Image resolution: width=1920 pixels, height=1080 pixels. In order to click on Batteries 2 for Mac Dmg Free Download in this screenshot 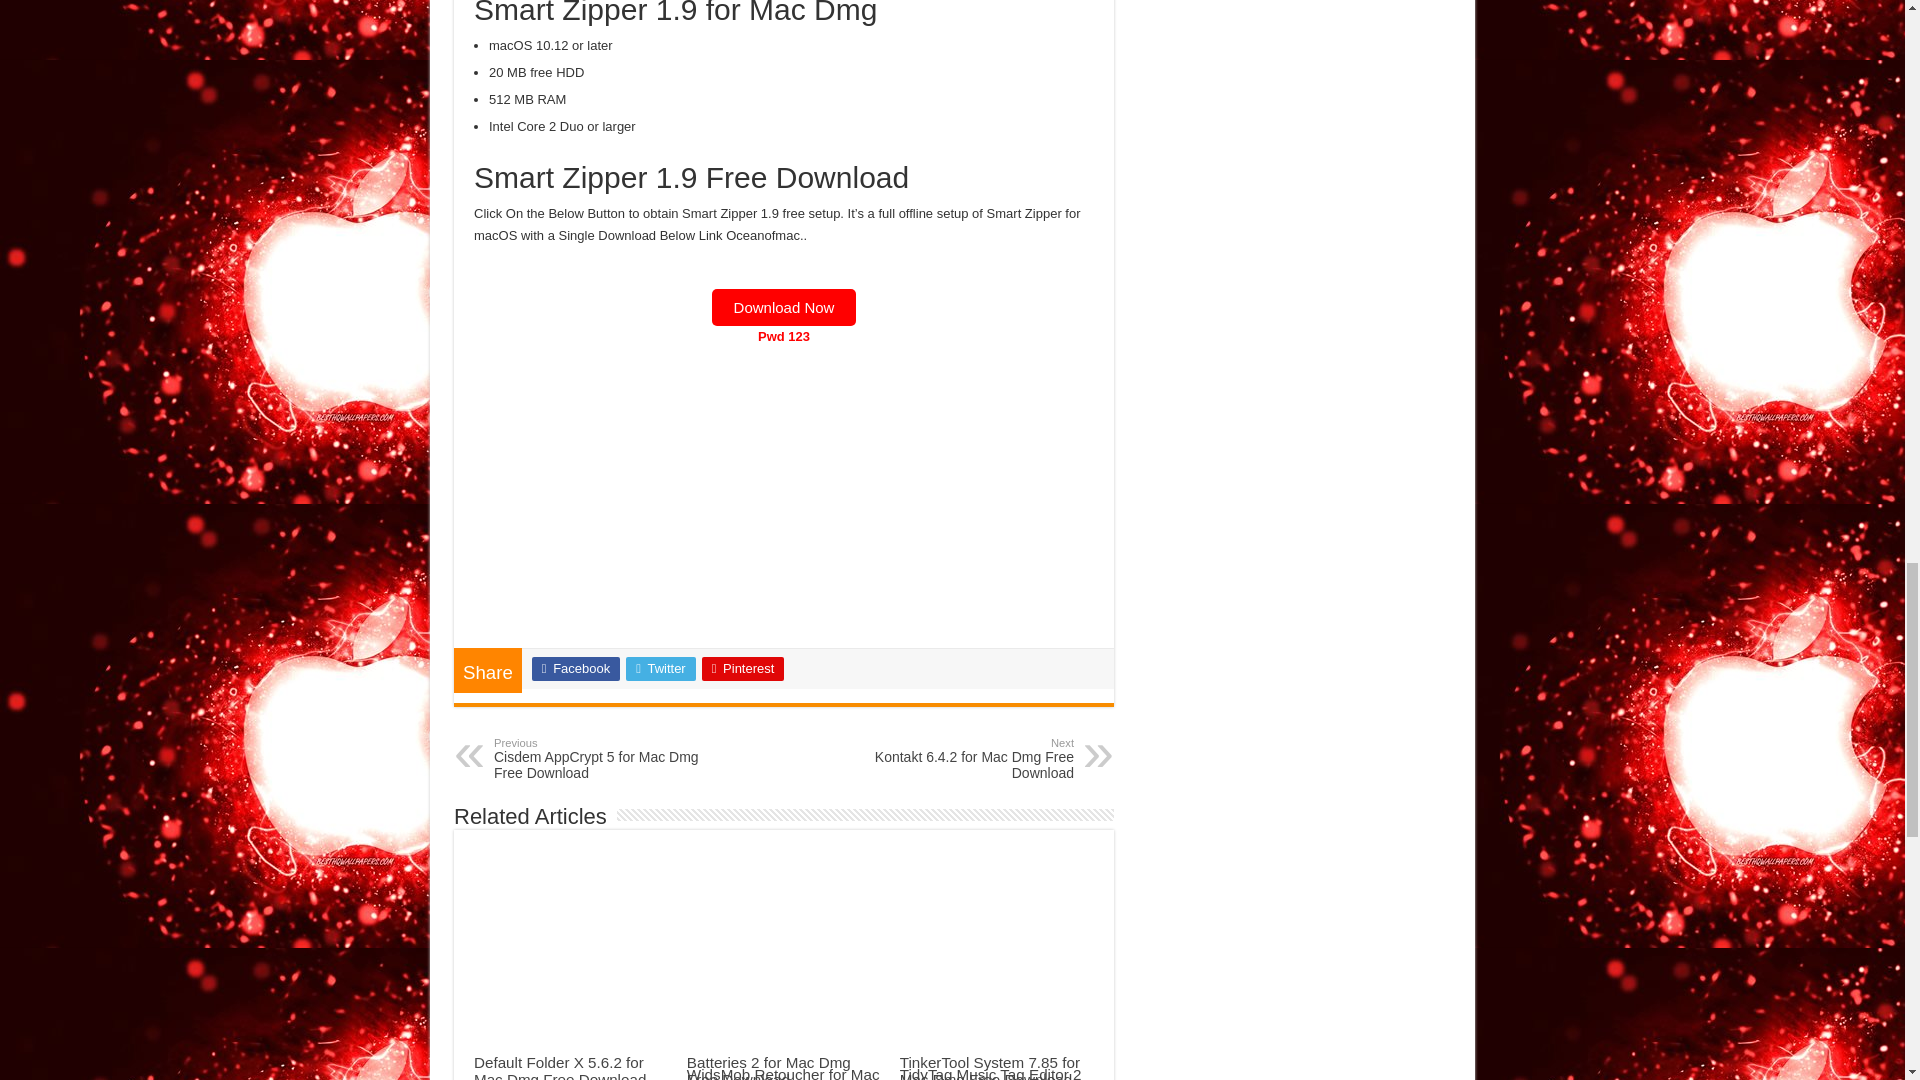, I will do `click(768, 1067)`.